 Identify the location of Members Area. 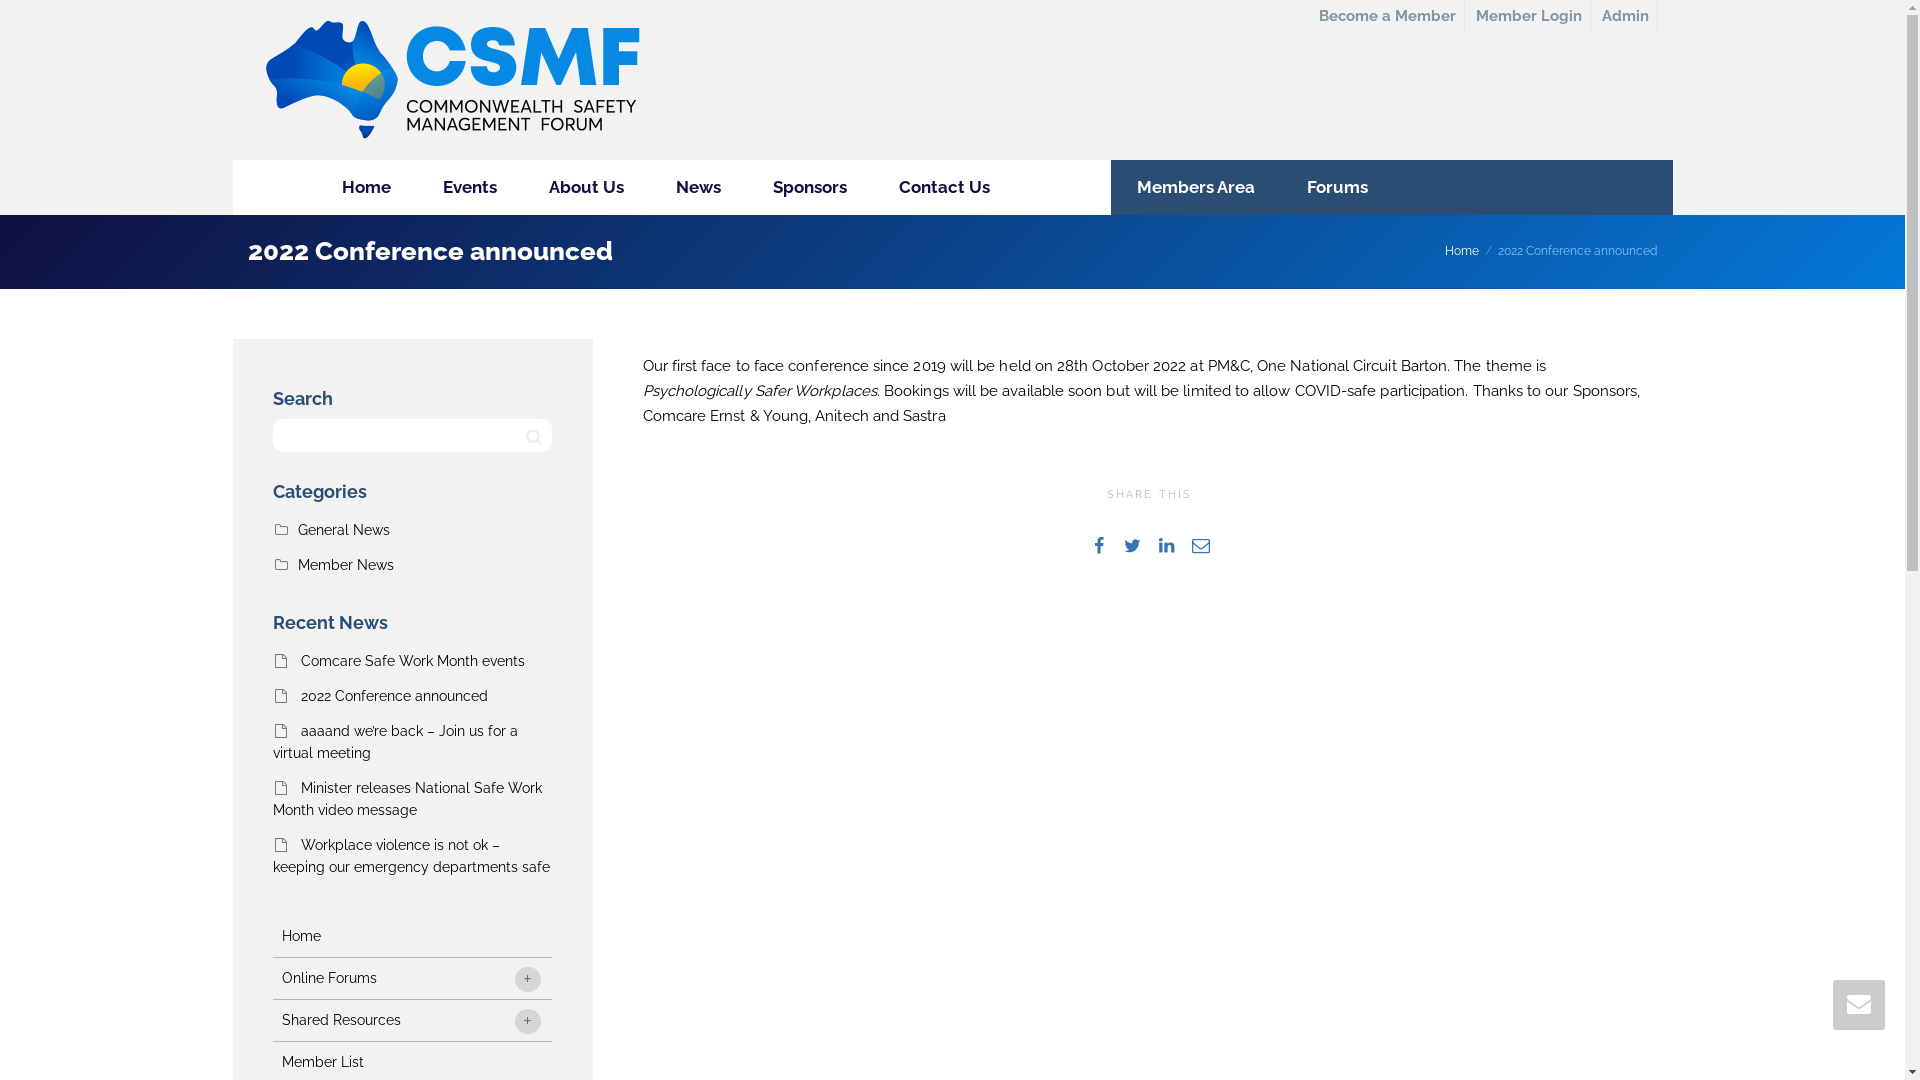
(1195, 188).